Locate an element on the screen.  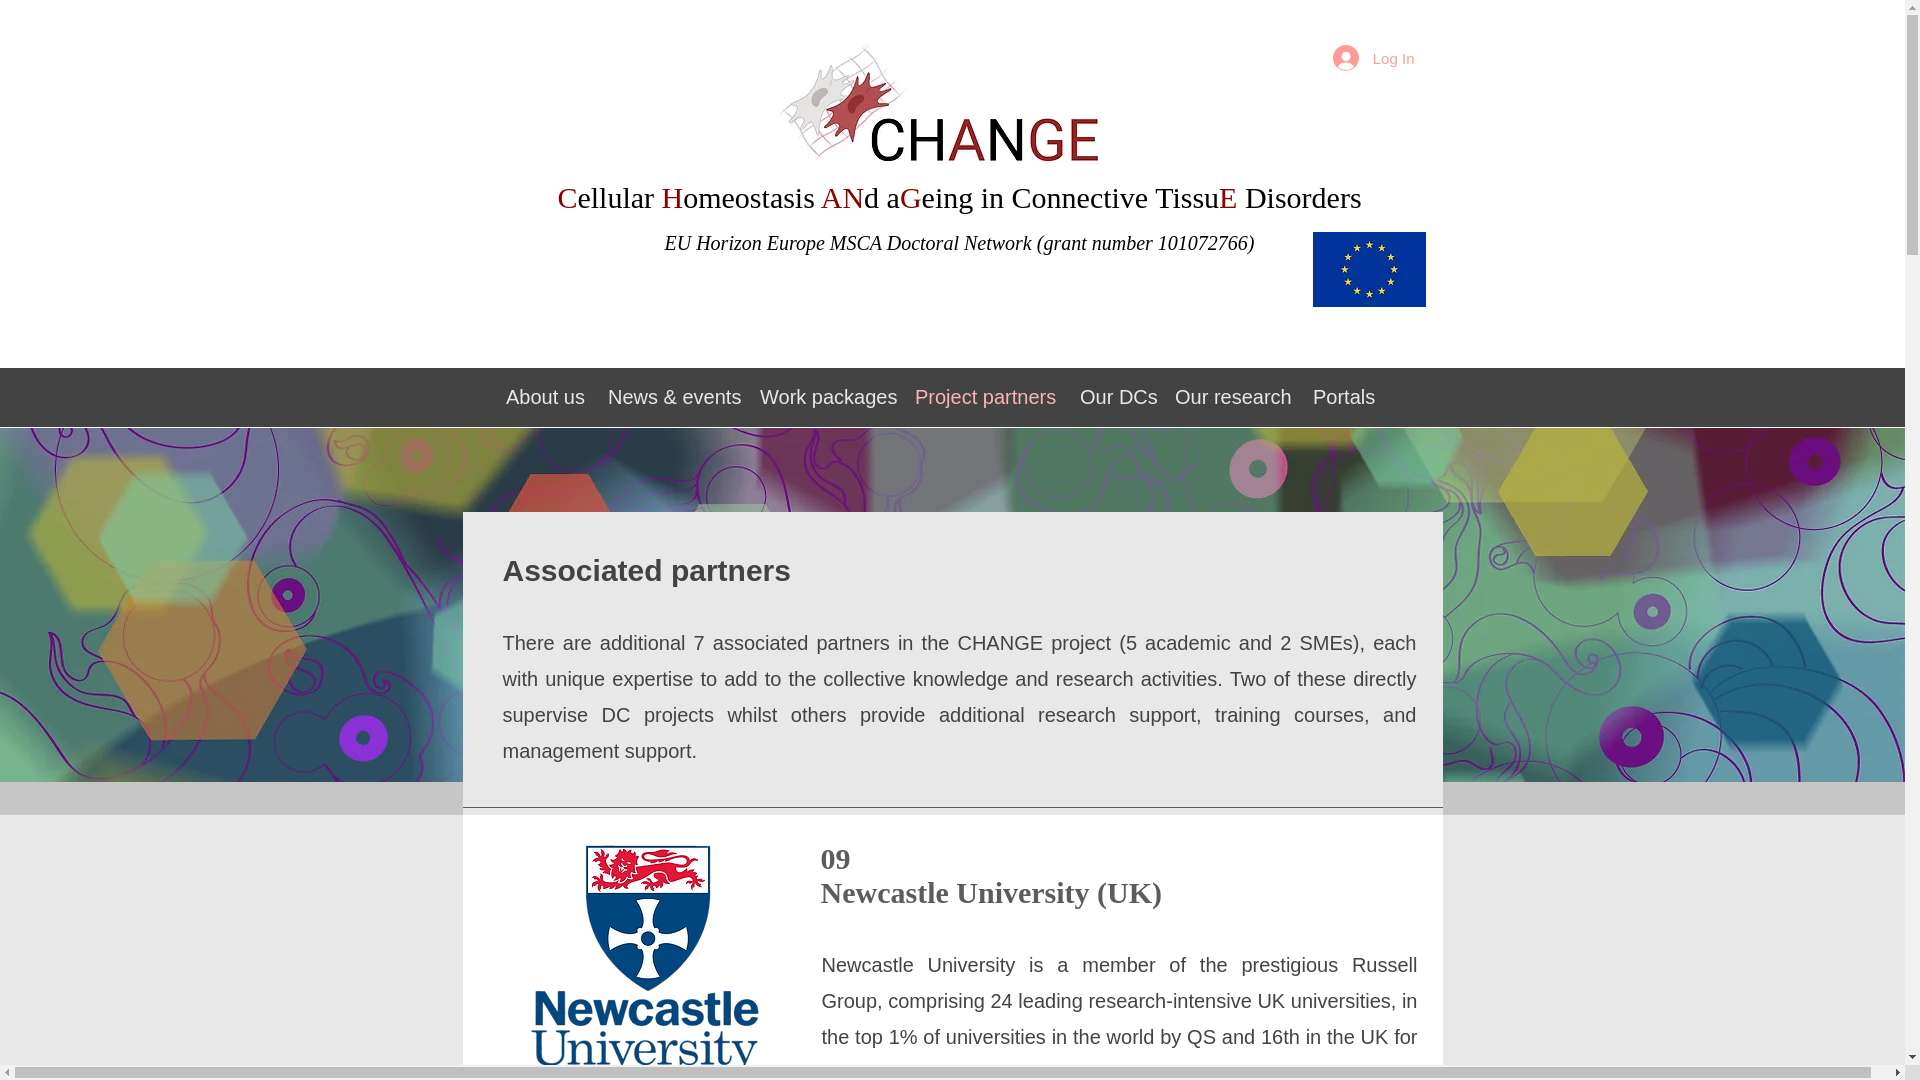
eing in Connective Tissu is located at coordinates (1070, 197).